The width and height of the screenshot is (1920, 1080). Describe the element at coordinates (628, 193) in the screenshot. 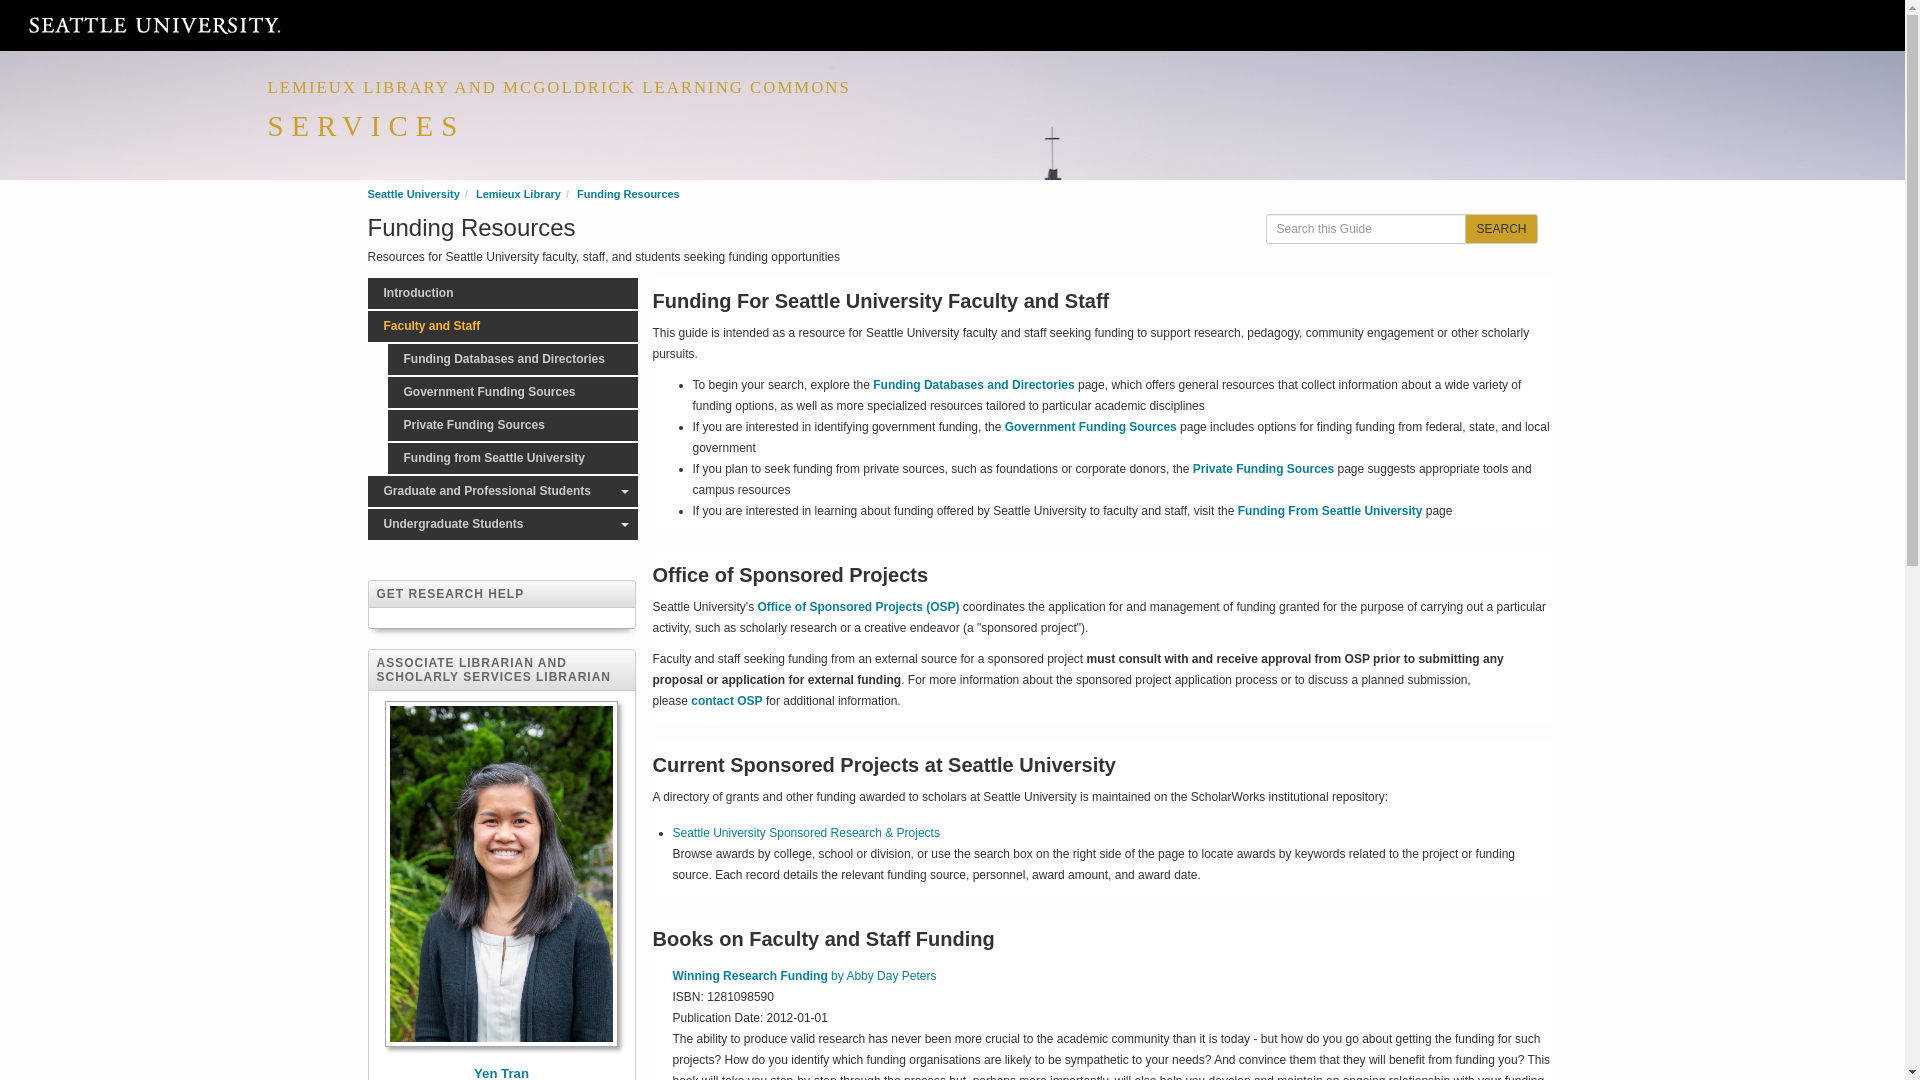

I see `Funding Resources` at that location.